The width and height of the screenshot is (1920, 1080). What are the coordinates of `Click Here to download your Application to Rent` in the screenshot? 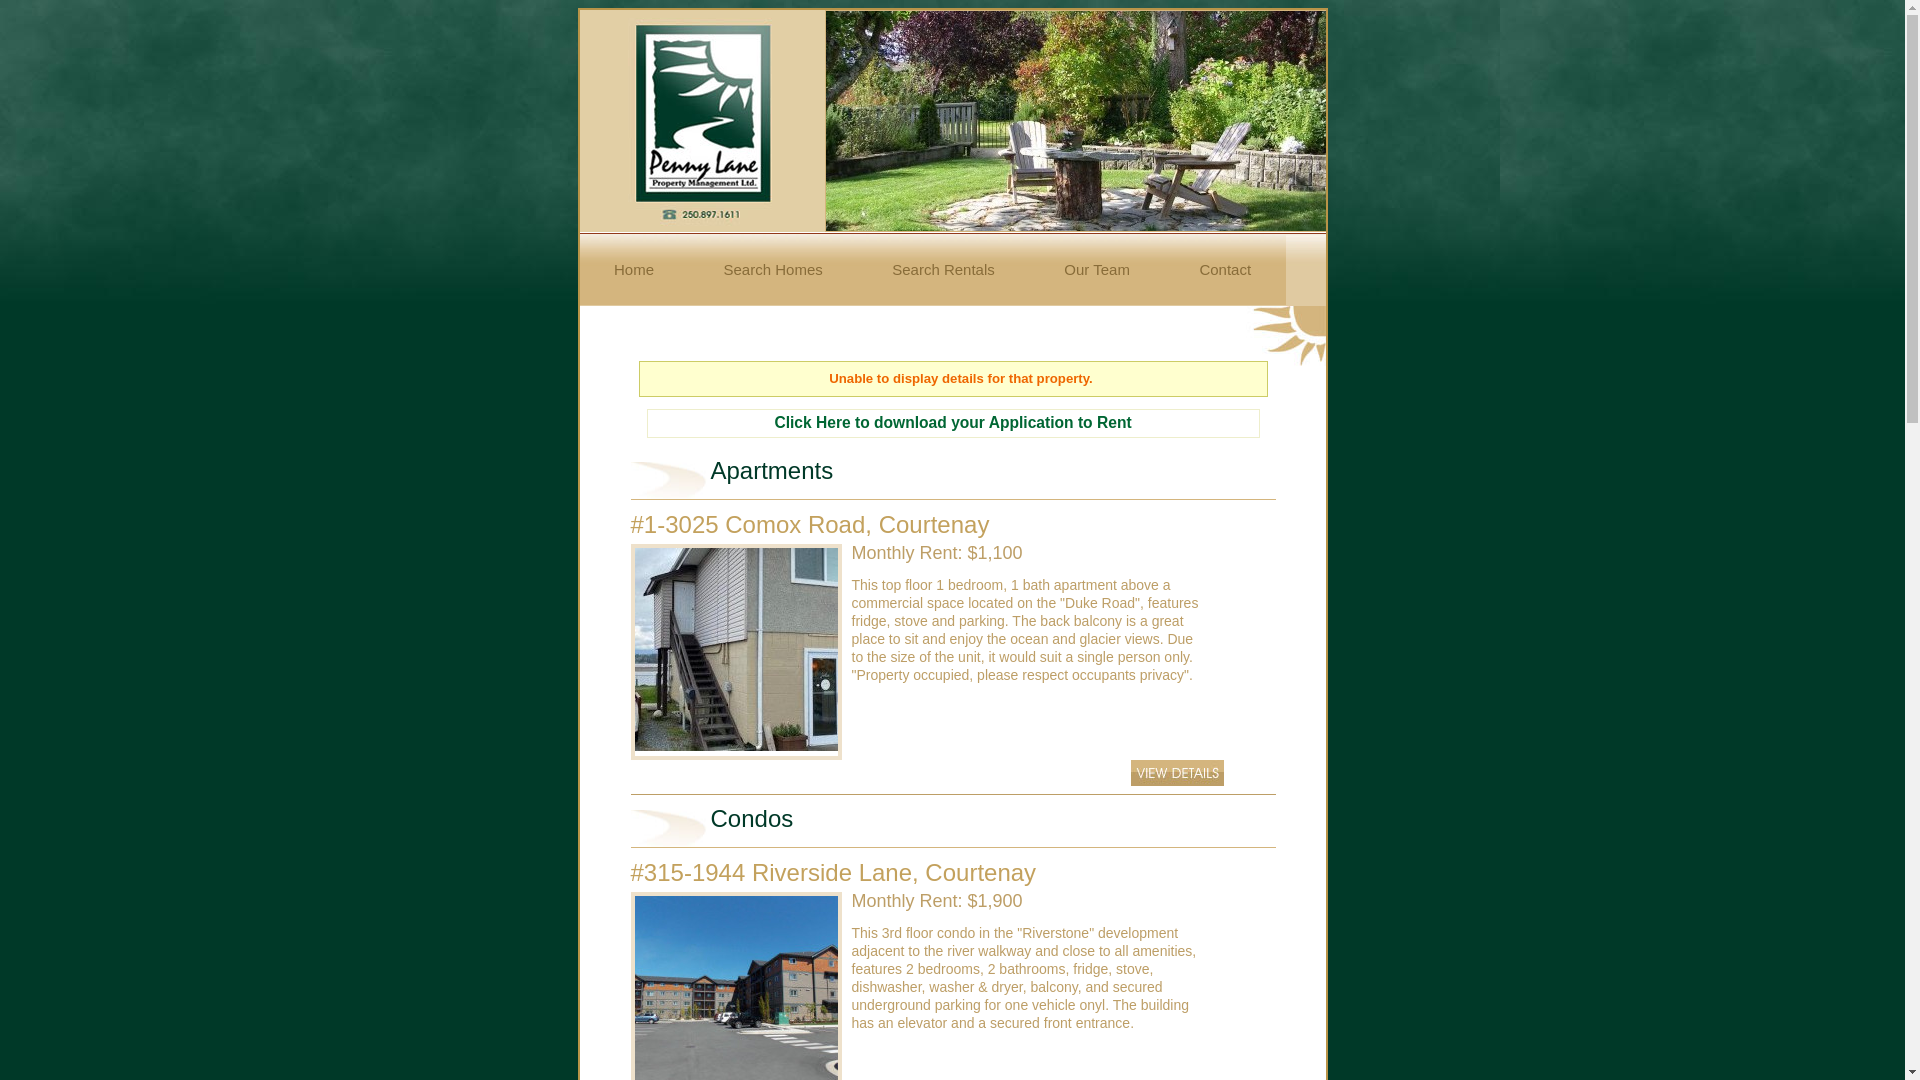 It's located at (952, 422).